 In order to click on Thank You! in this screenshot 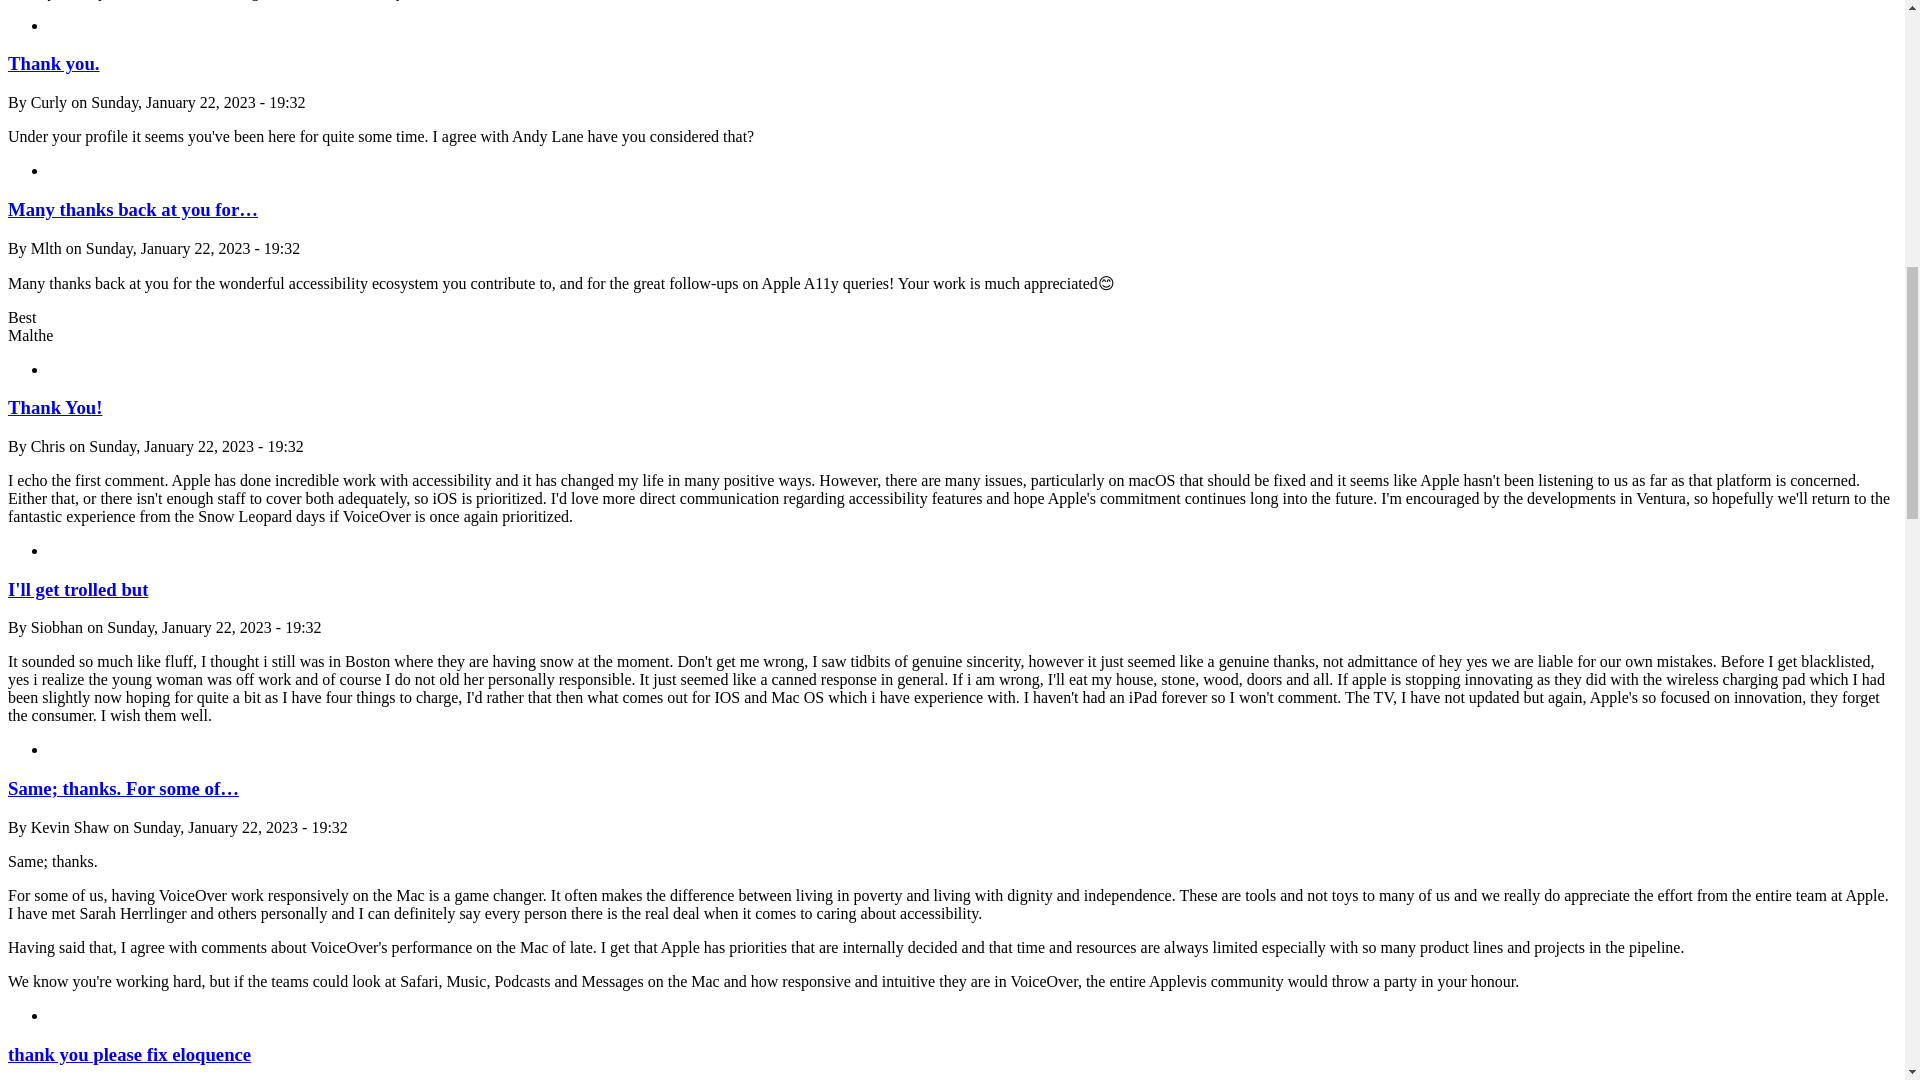, I will do `click(54, 407)`.